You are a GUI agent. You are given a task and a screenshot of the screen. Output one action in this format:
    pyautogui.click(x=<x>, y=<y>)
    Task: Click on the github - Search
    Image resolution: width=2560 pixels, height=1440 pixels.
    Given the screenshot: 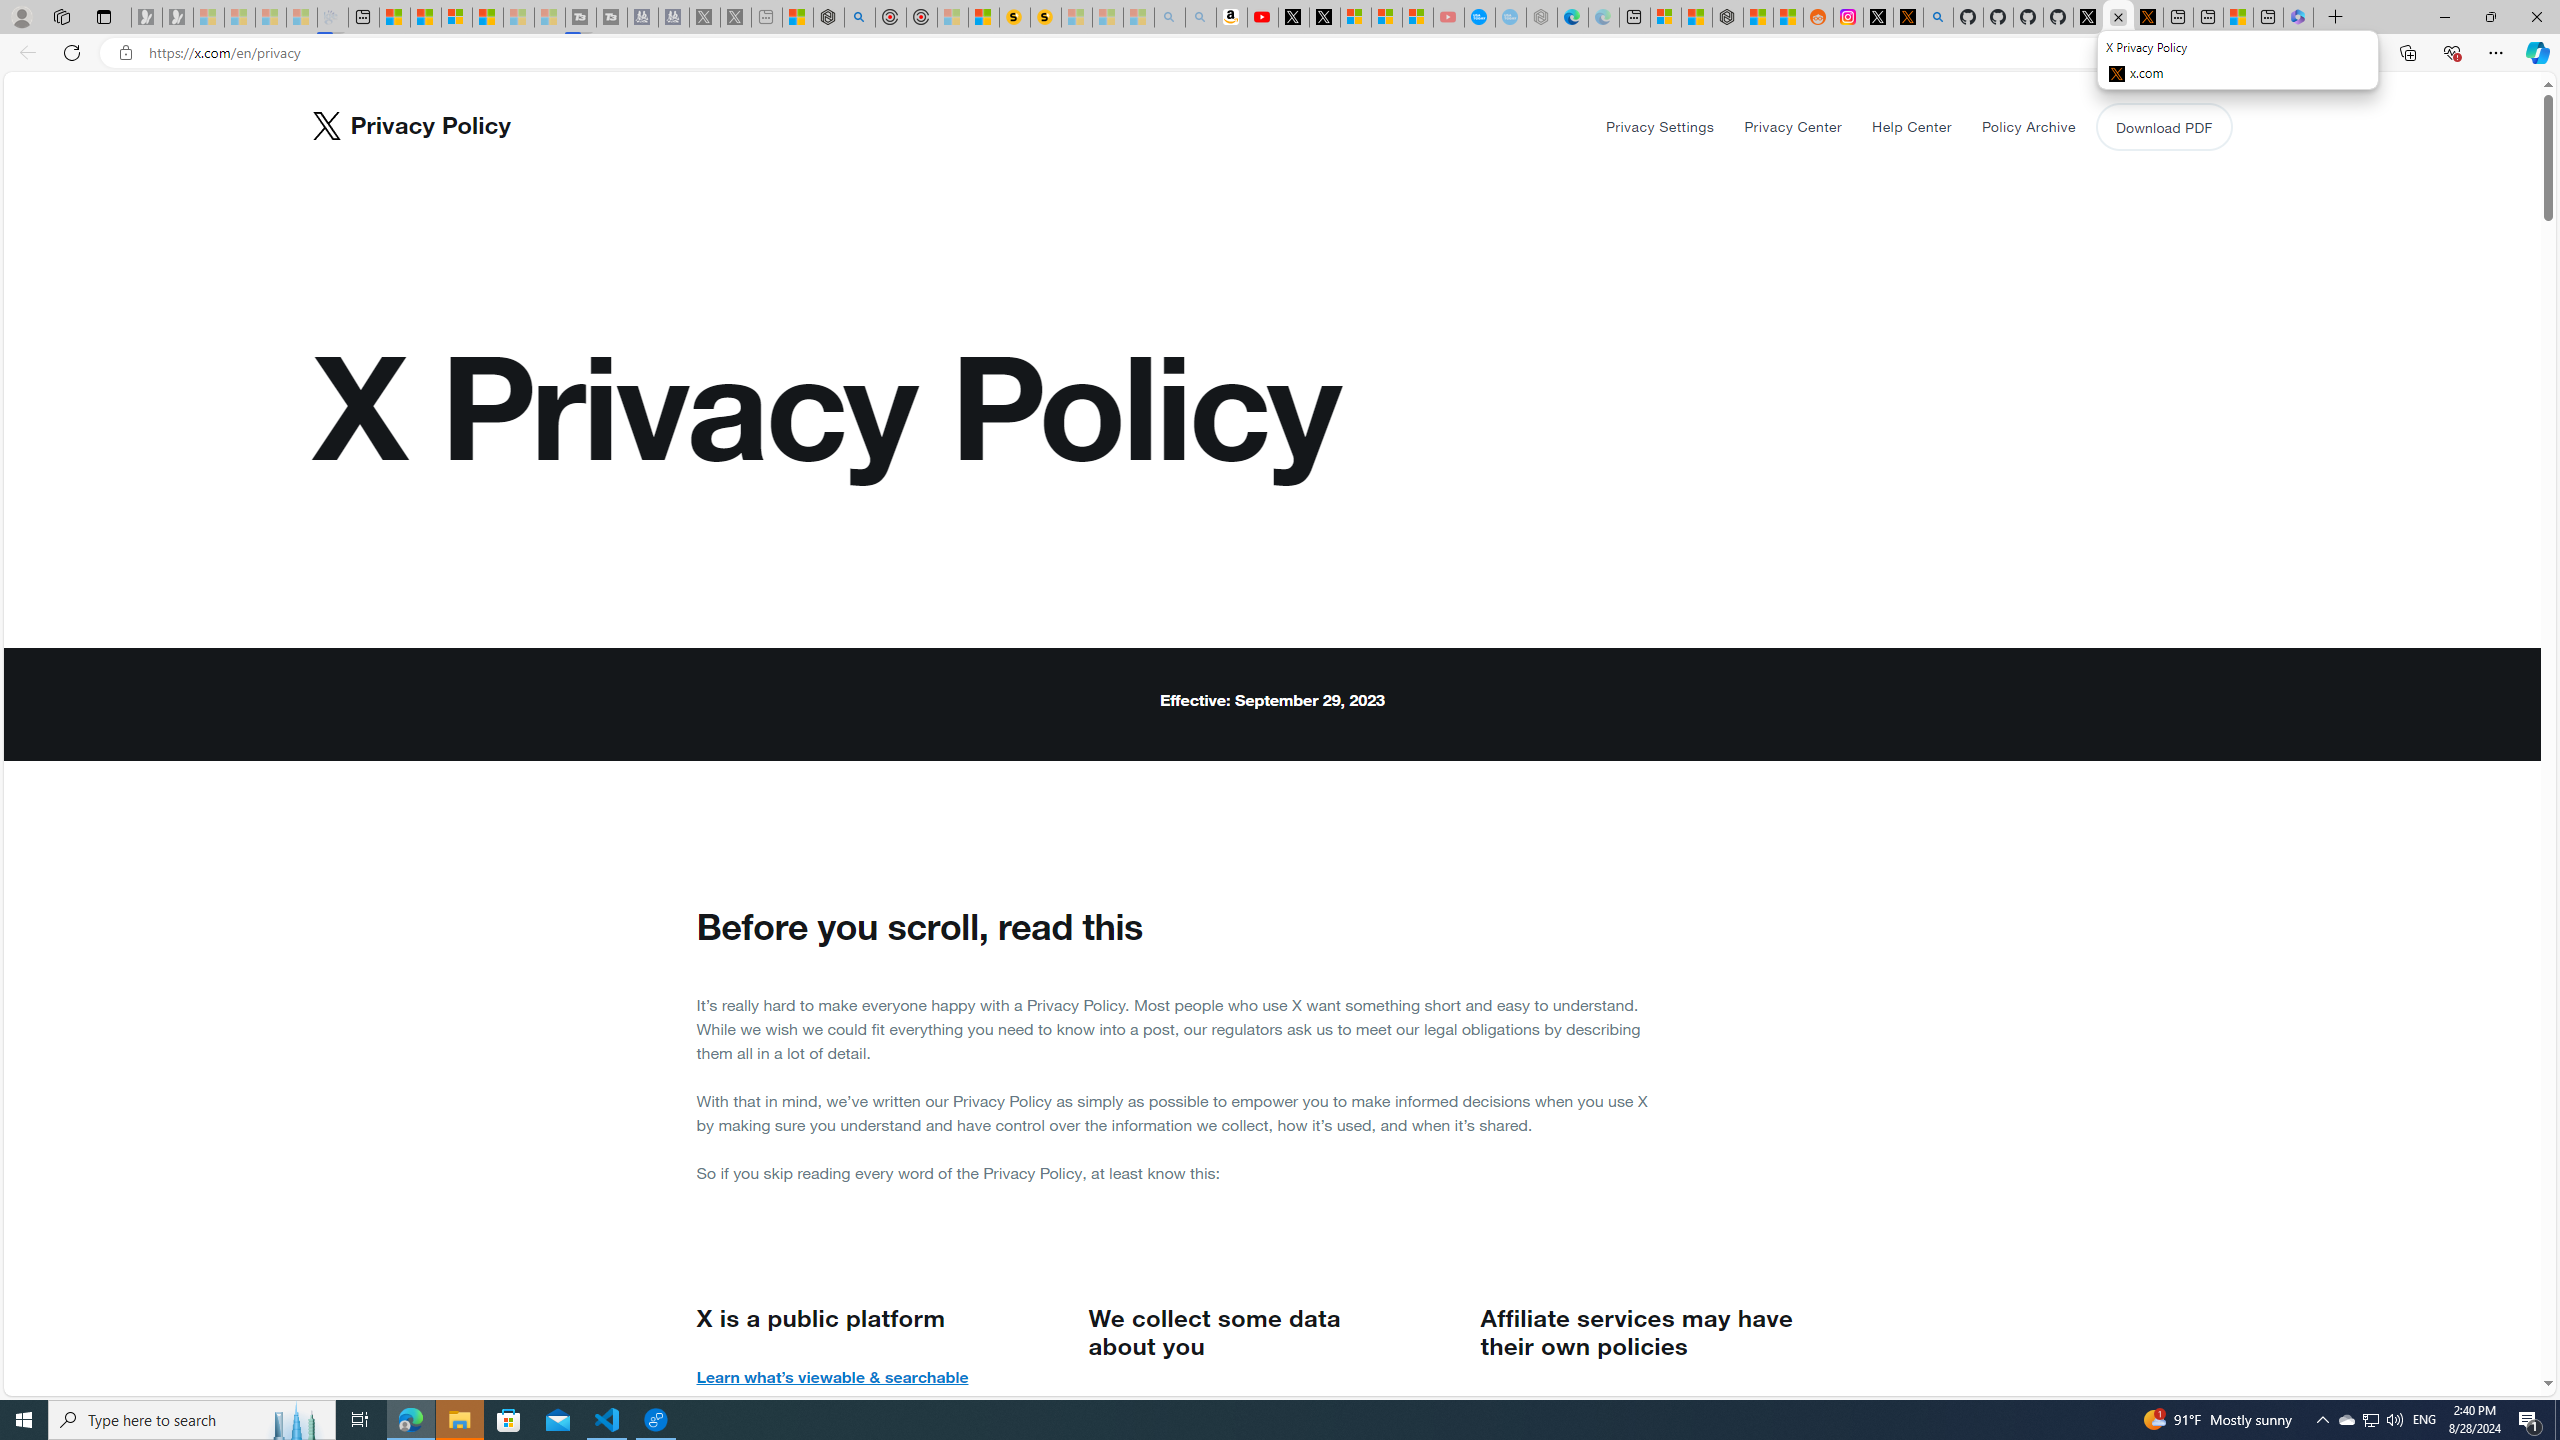 What is the action you would take?
    pyautogui.click(x=1937, y=17)
    